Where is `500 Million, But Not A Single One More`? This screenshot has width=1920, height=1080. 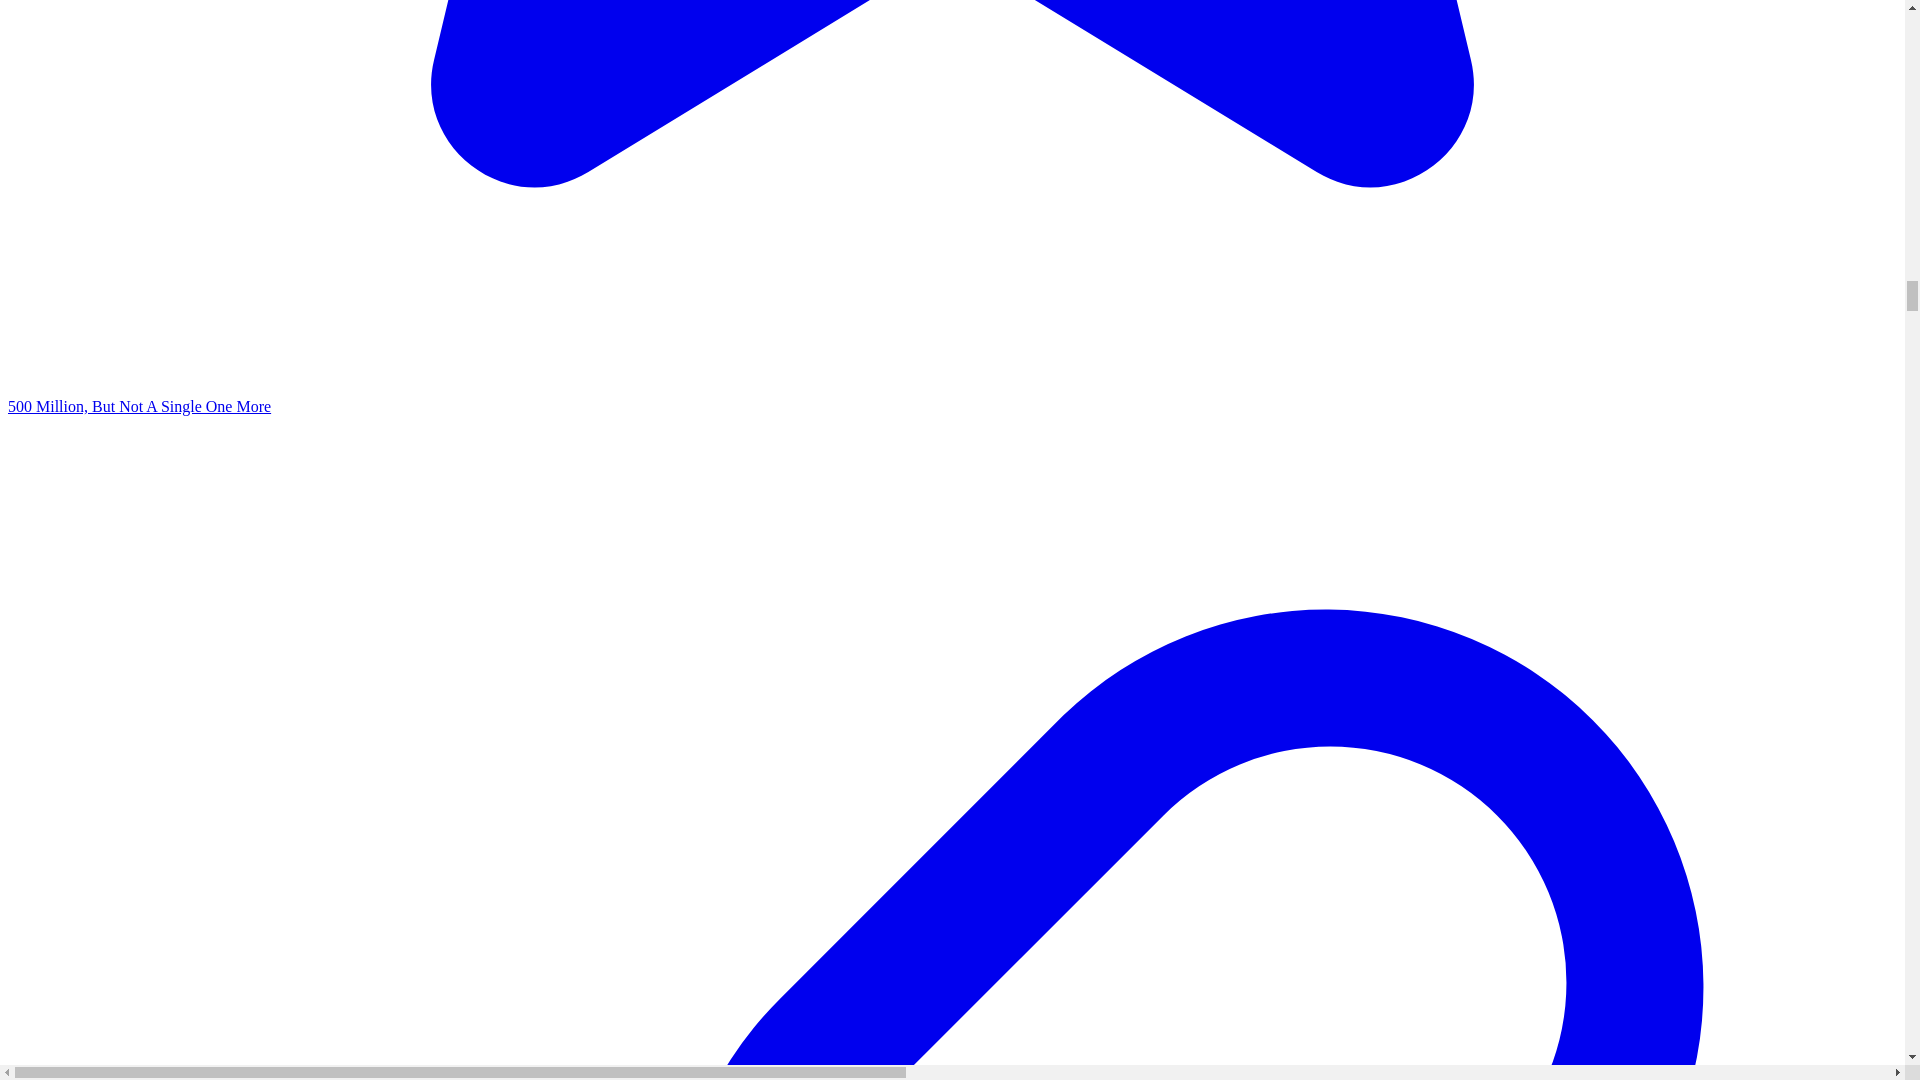
500 Million, But Not A Single One More is located at coordinates (138, 406).